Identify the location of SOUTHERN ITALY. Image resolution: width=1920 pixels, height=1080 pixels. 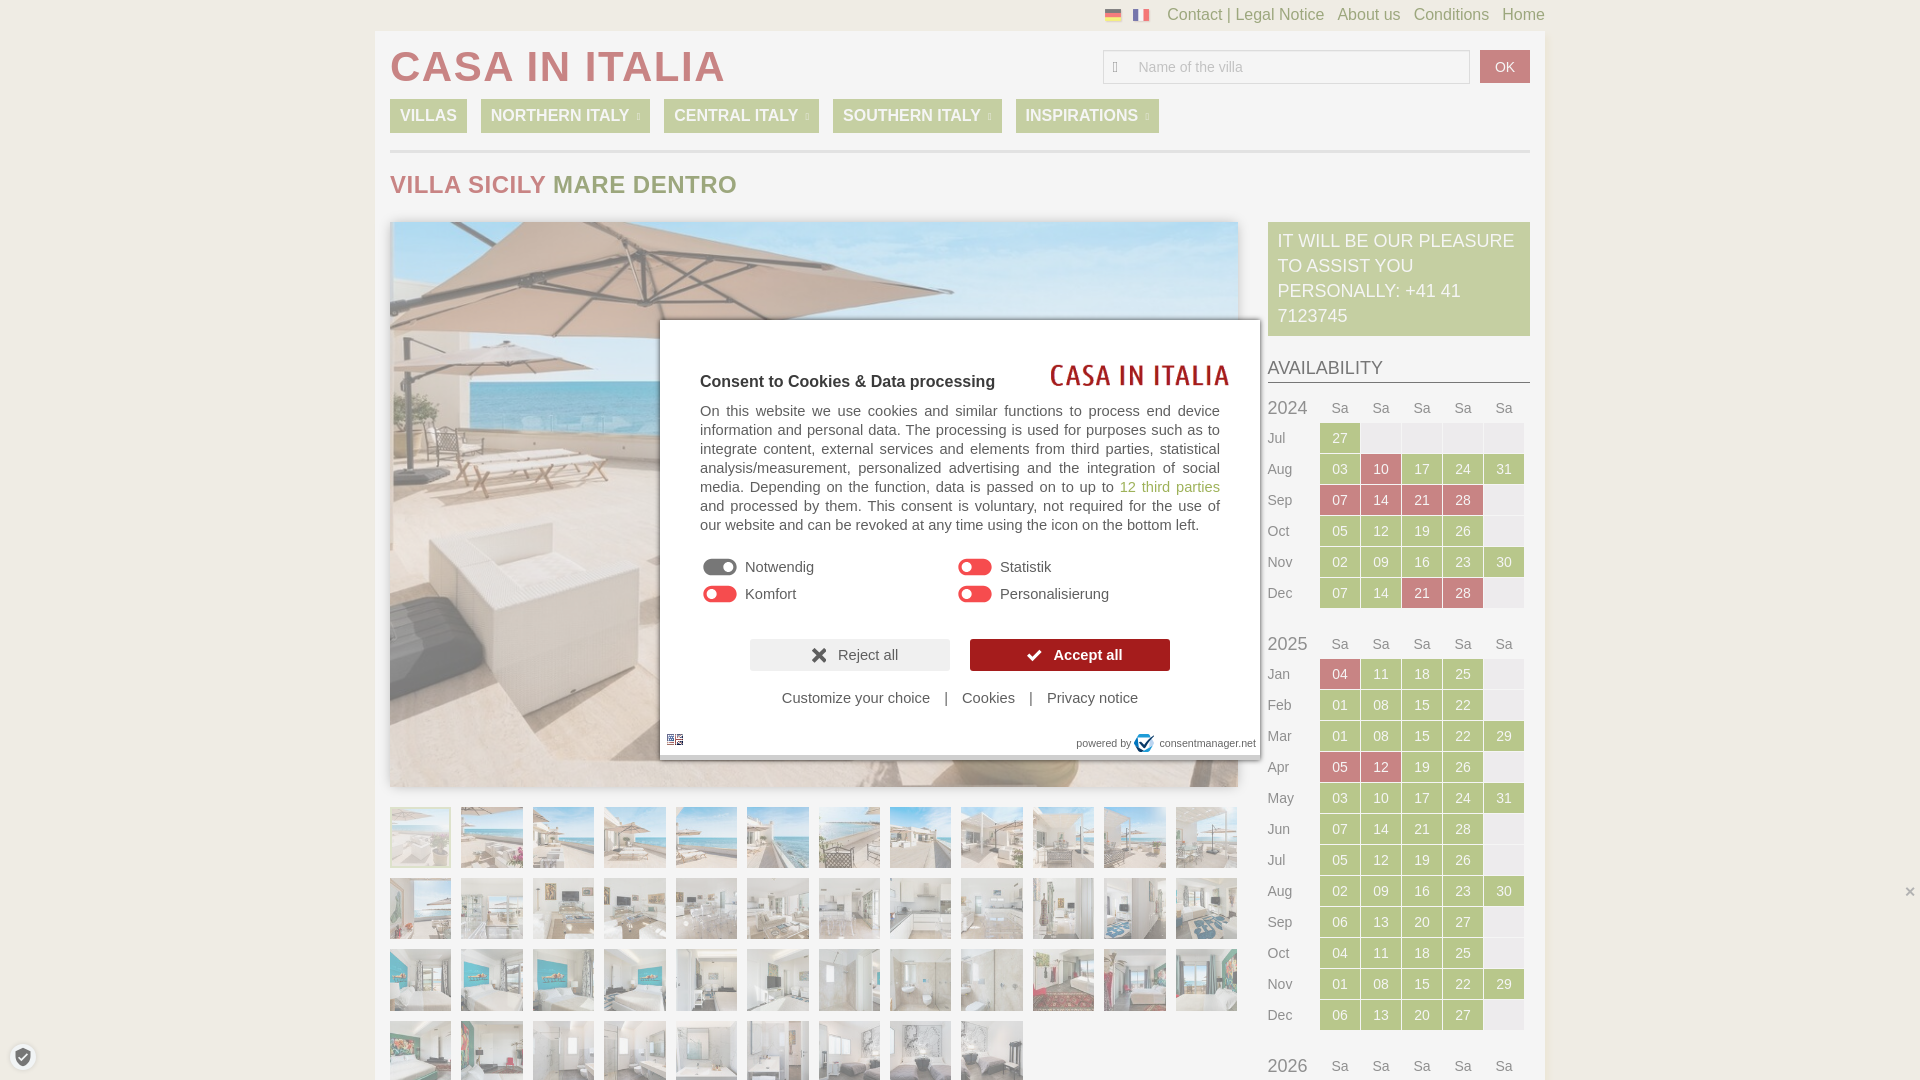
(918, 116).